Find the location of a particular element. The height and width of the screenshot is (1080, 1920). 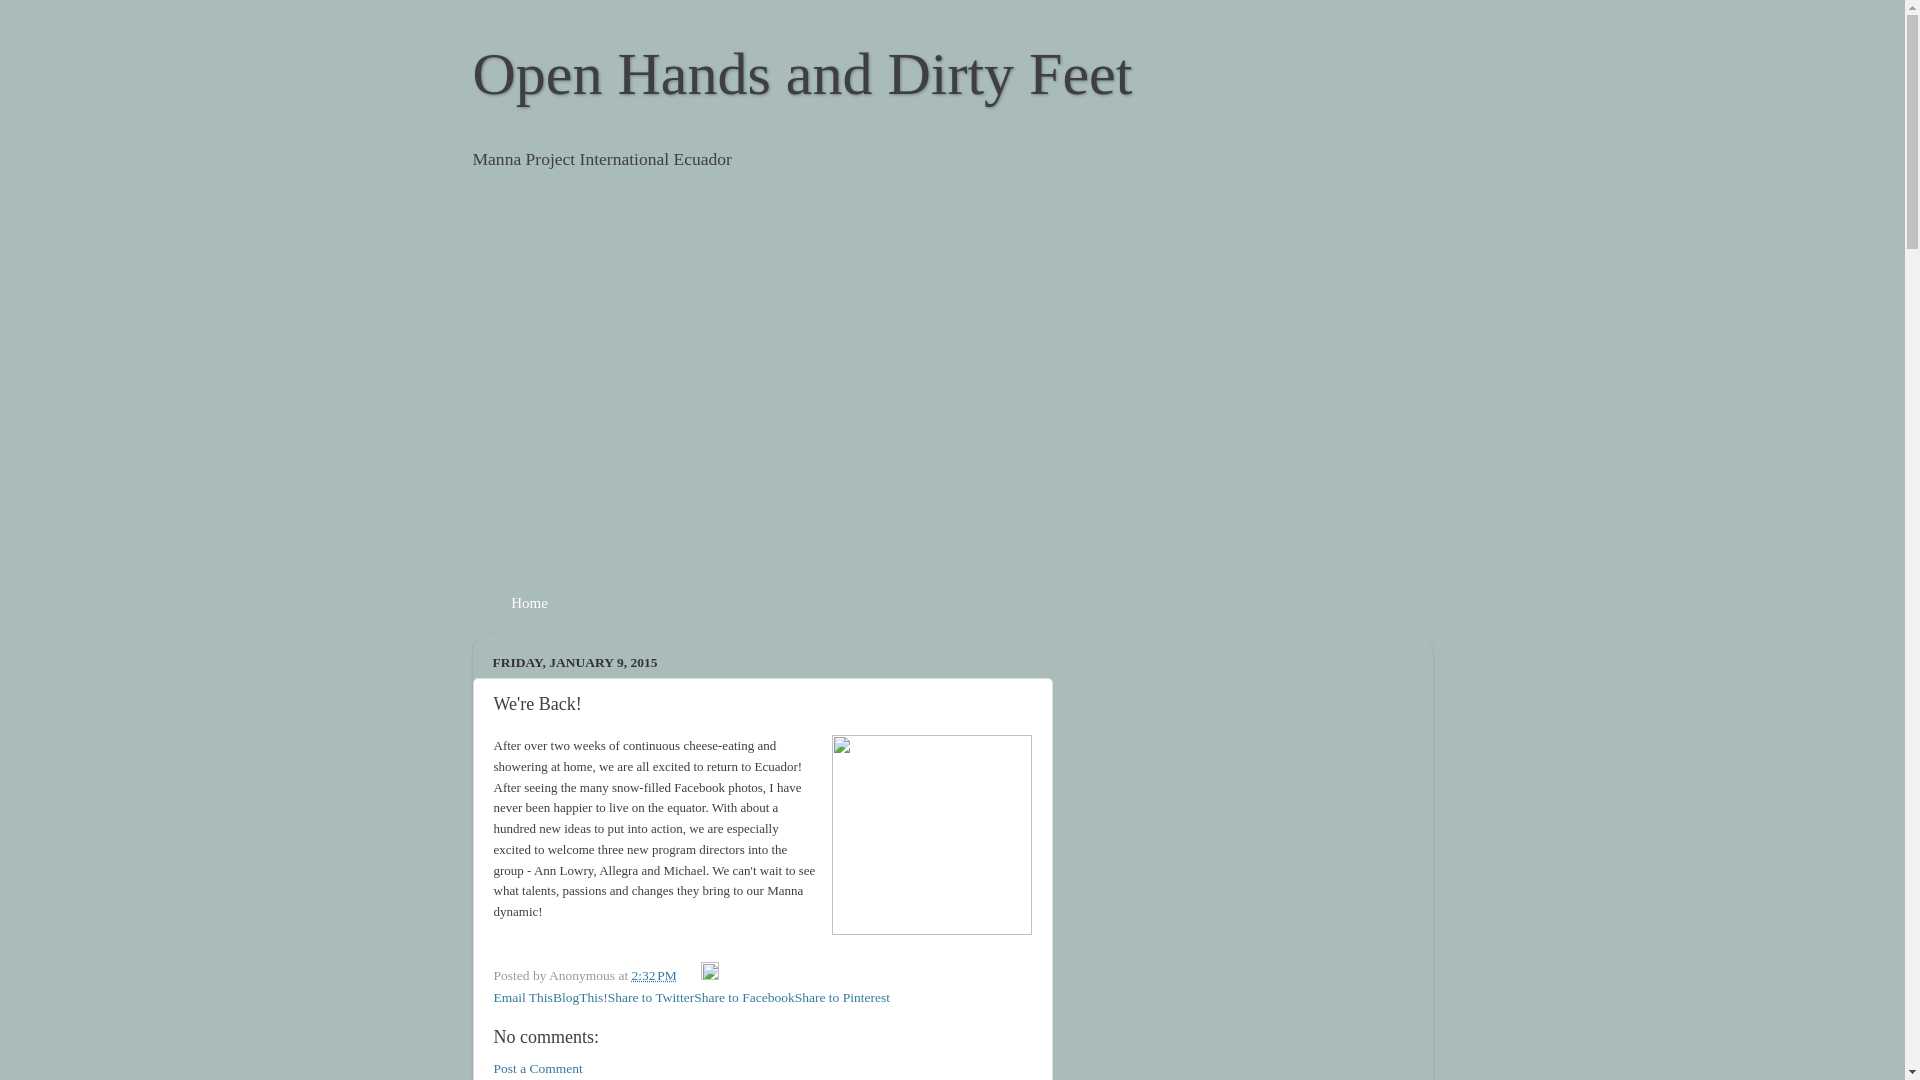

Edit Post is located at coordinates (709, 974).